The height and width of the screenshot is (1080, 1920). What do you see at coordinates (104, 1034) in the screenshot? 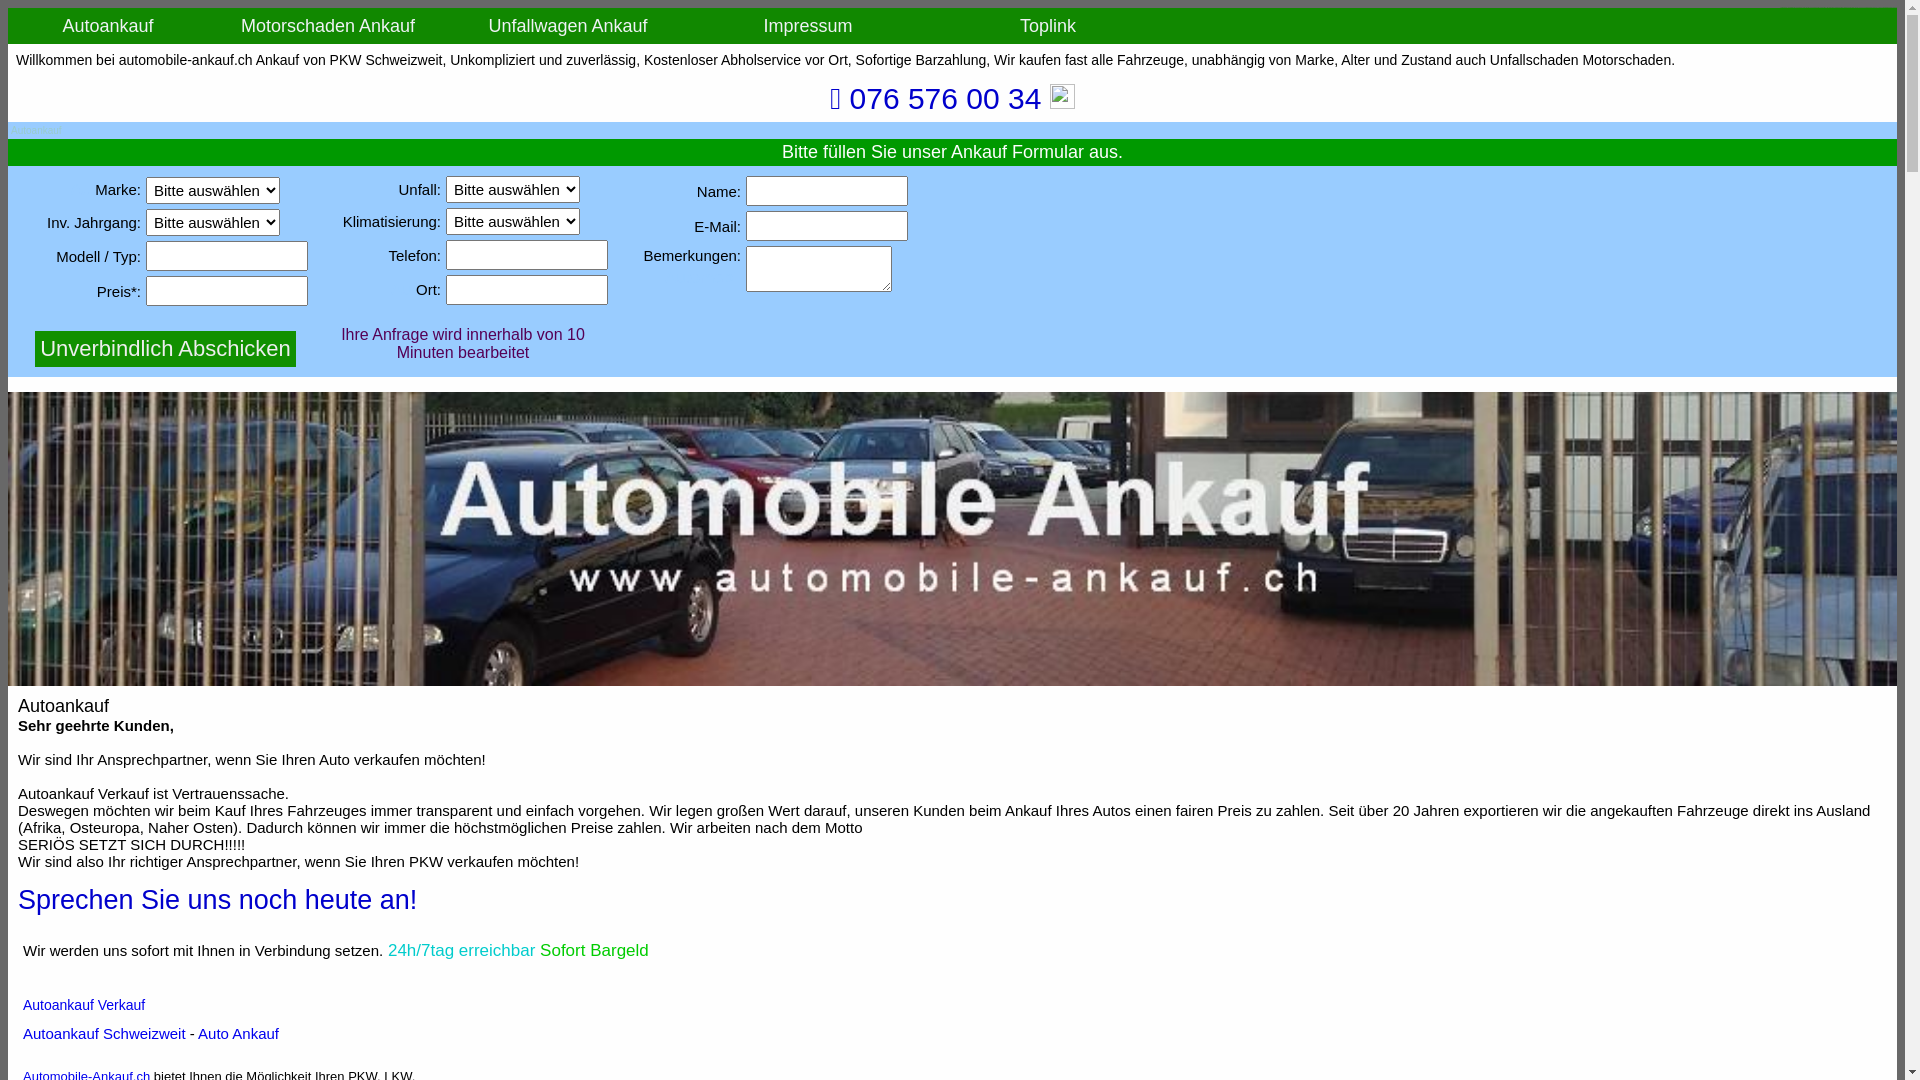
I see `Autoankauf Schweizweit` at bounding box center [104, 1034].